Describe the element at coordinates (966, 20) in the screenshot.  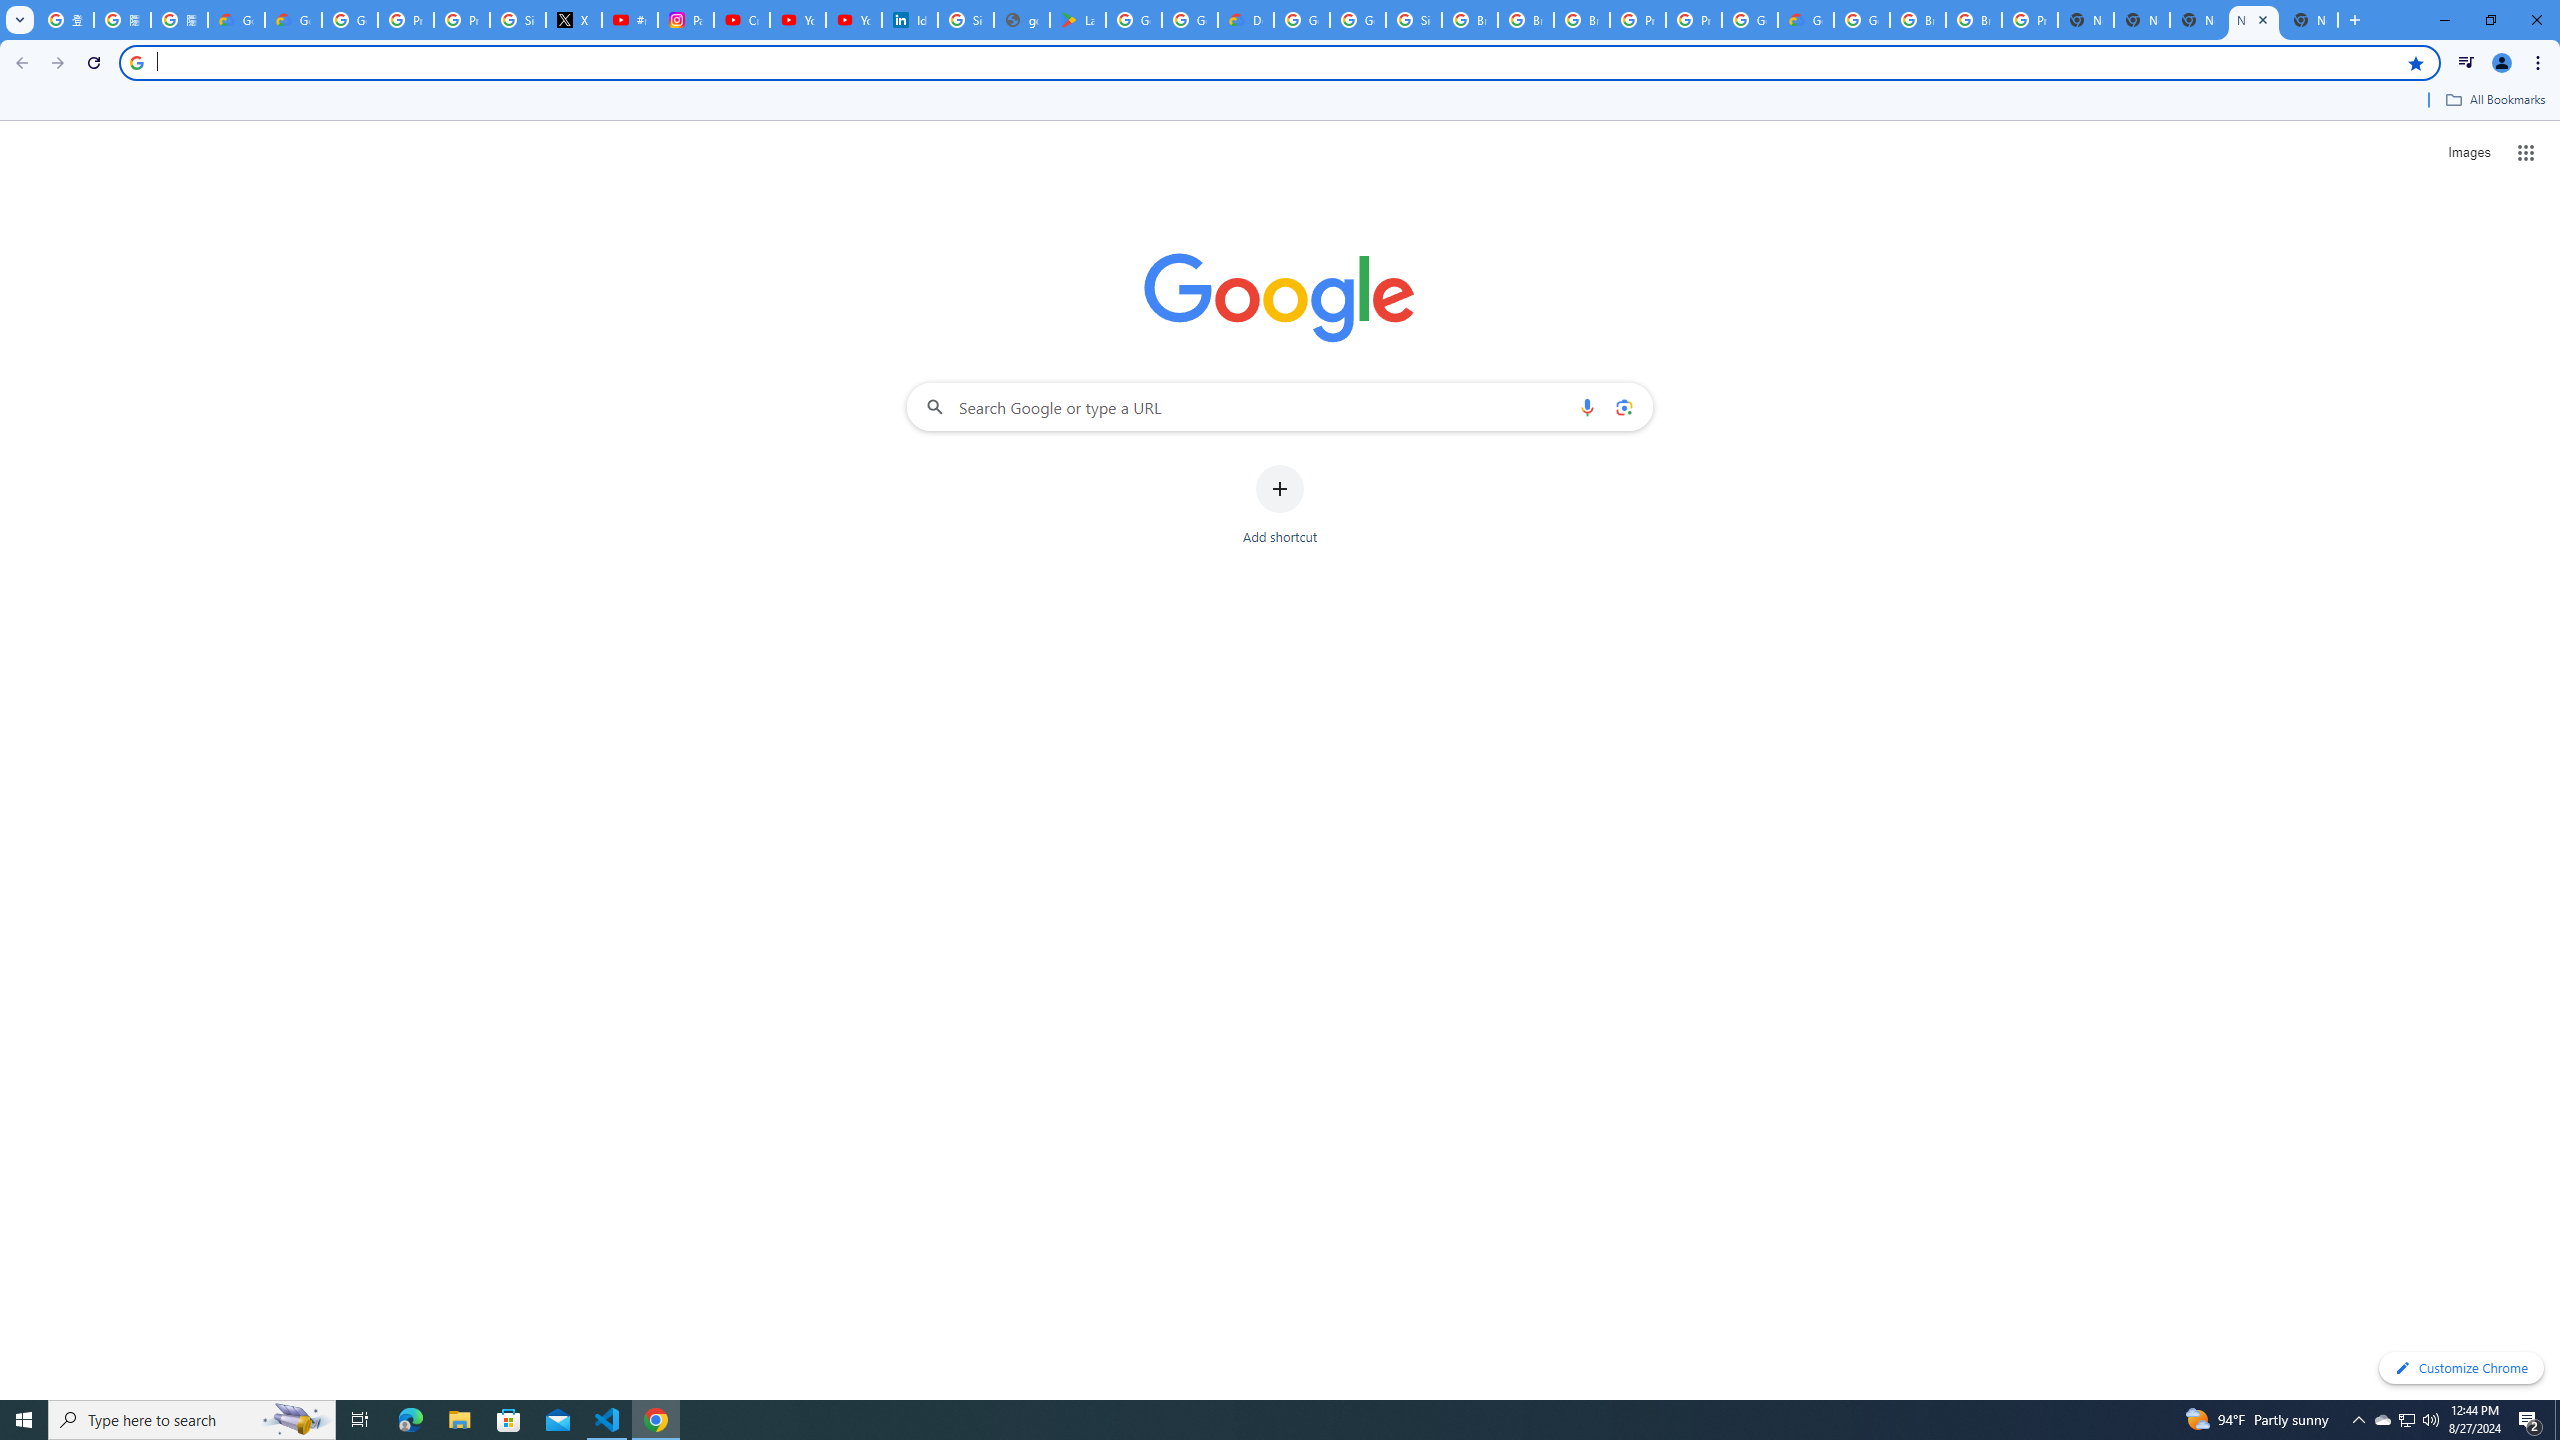
I see `Sign in - Google Accounts` at that location.